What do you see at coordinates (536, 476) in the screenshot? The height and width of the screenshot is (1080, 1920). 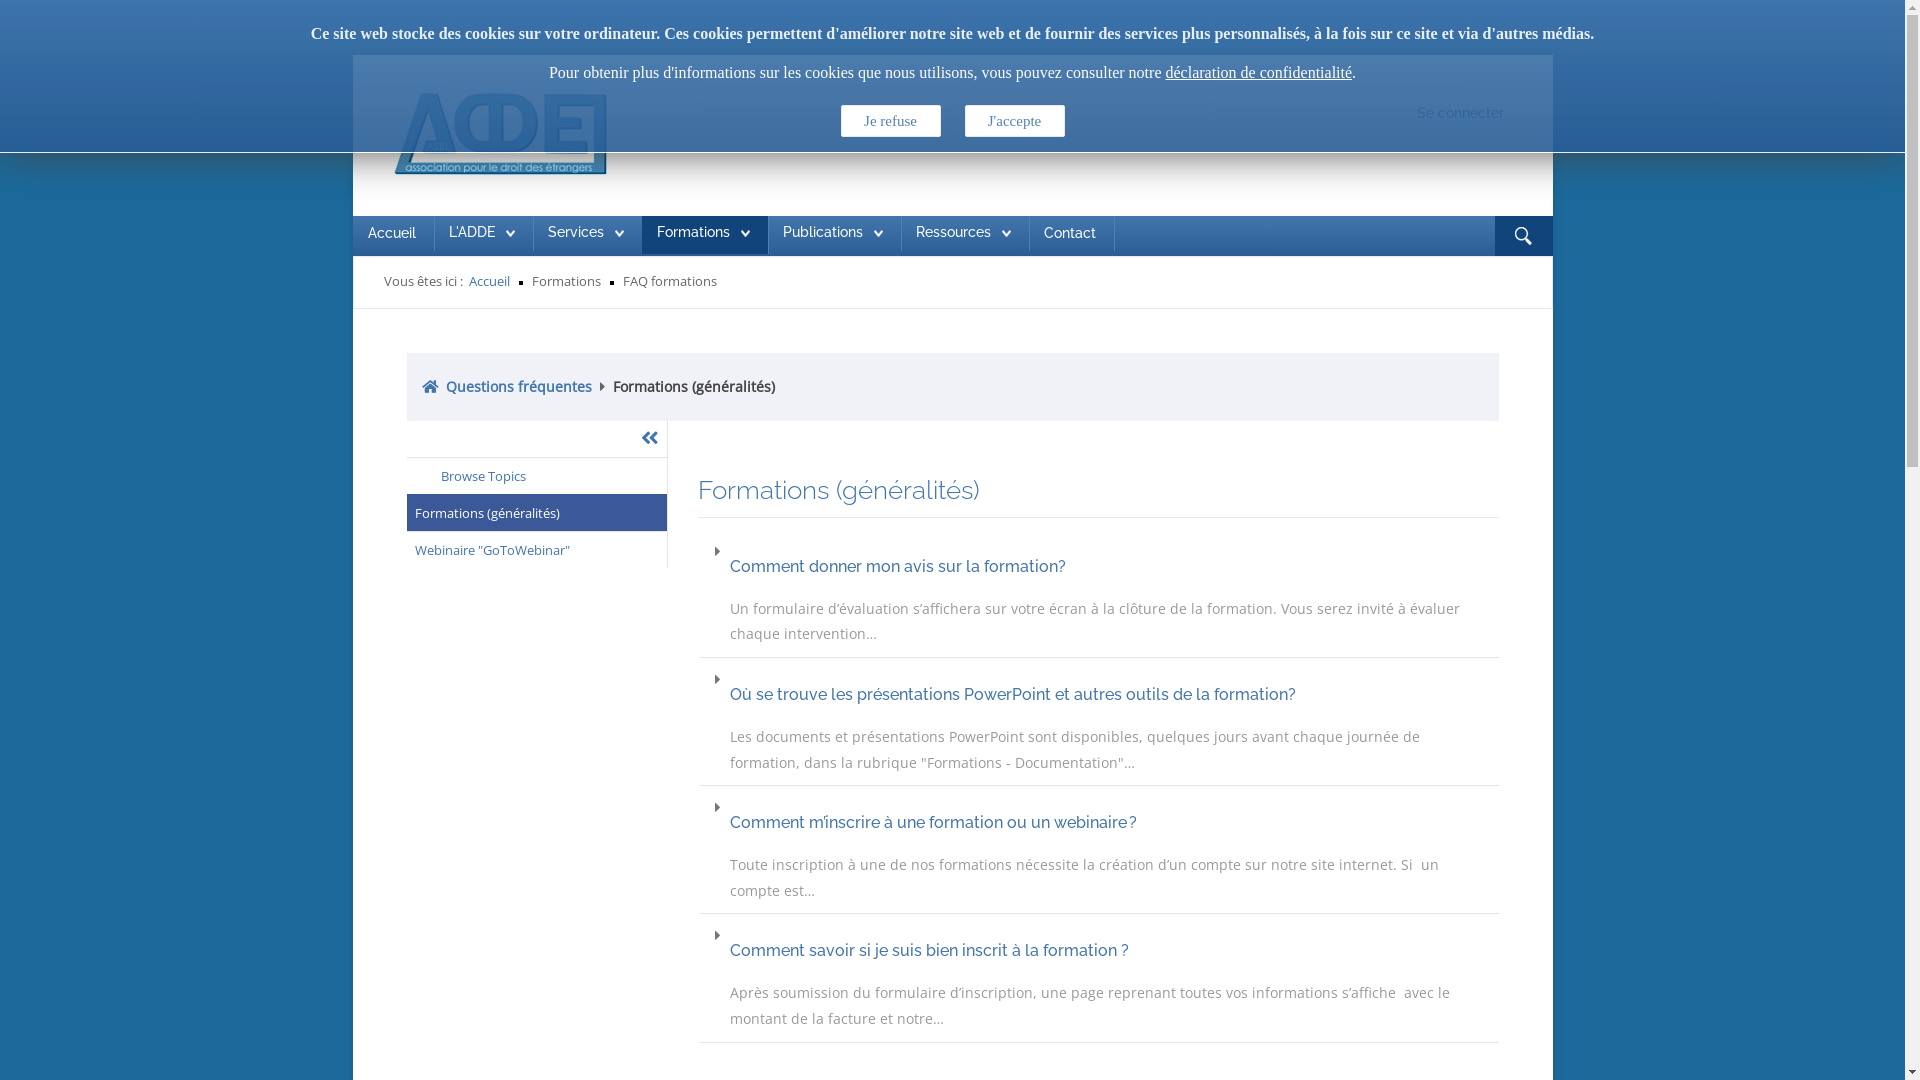 I see `Browse Topics` at bounding box center [536, 476].